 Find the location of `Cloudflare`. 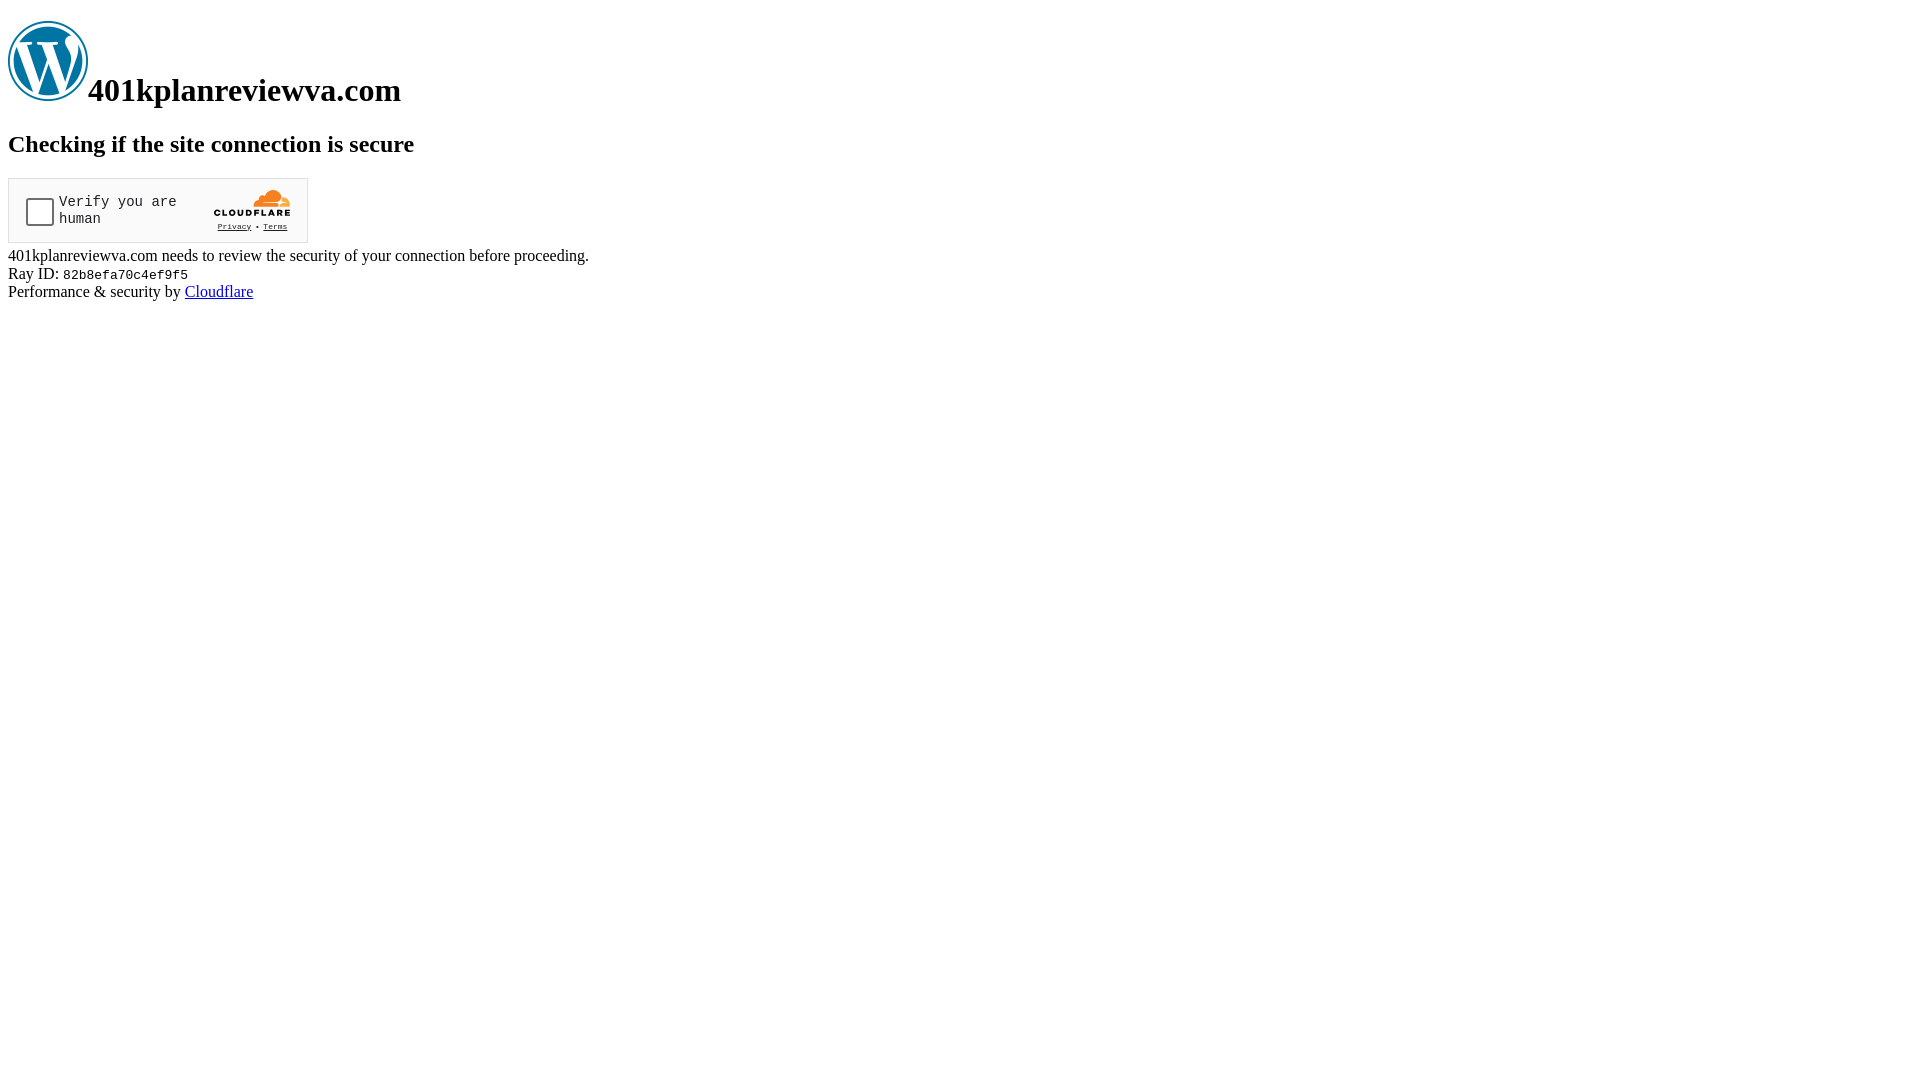

Cloudflare is located at coordinates (219, 292).